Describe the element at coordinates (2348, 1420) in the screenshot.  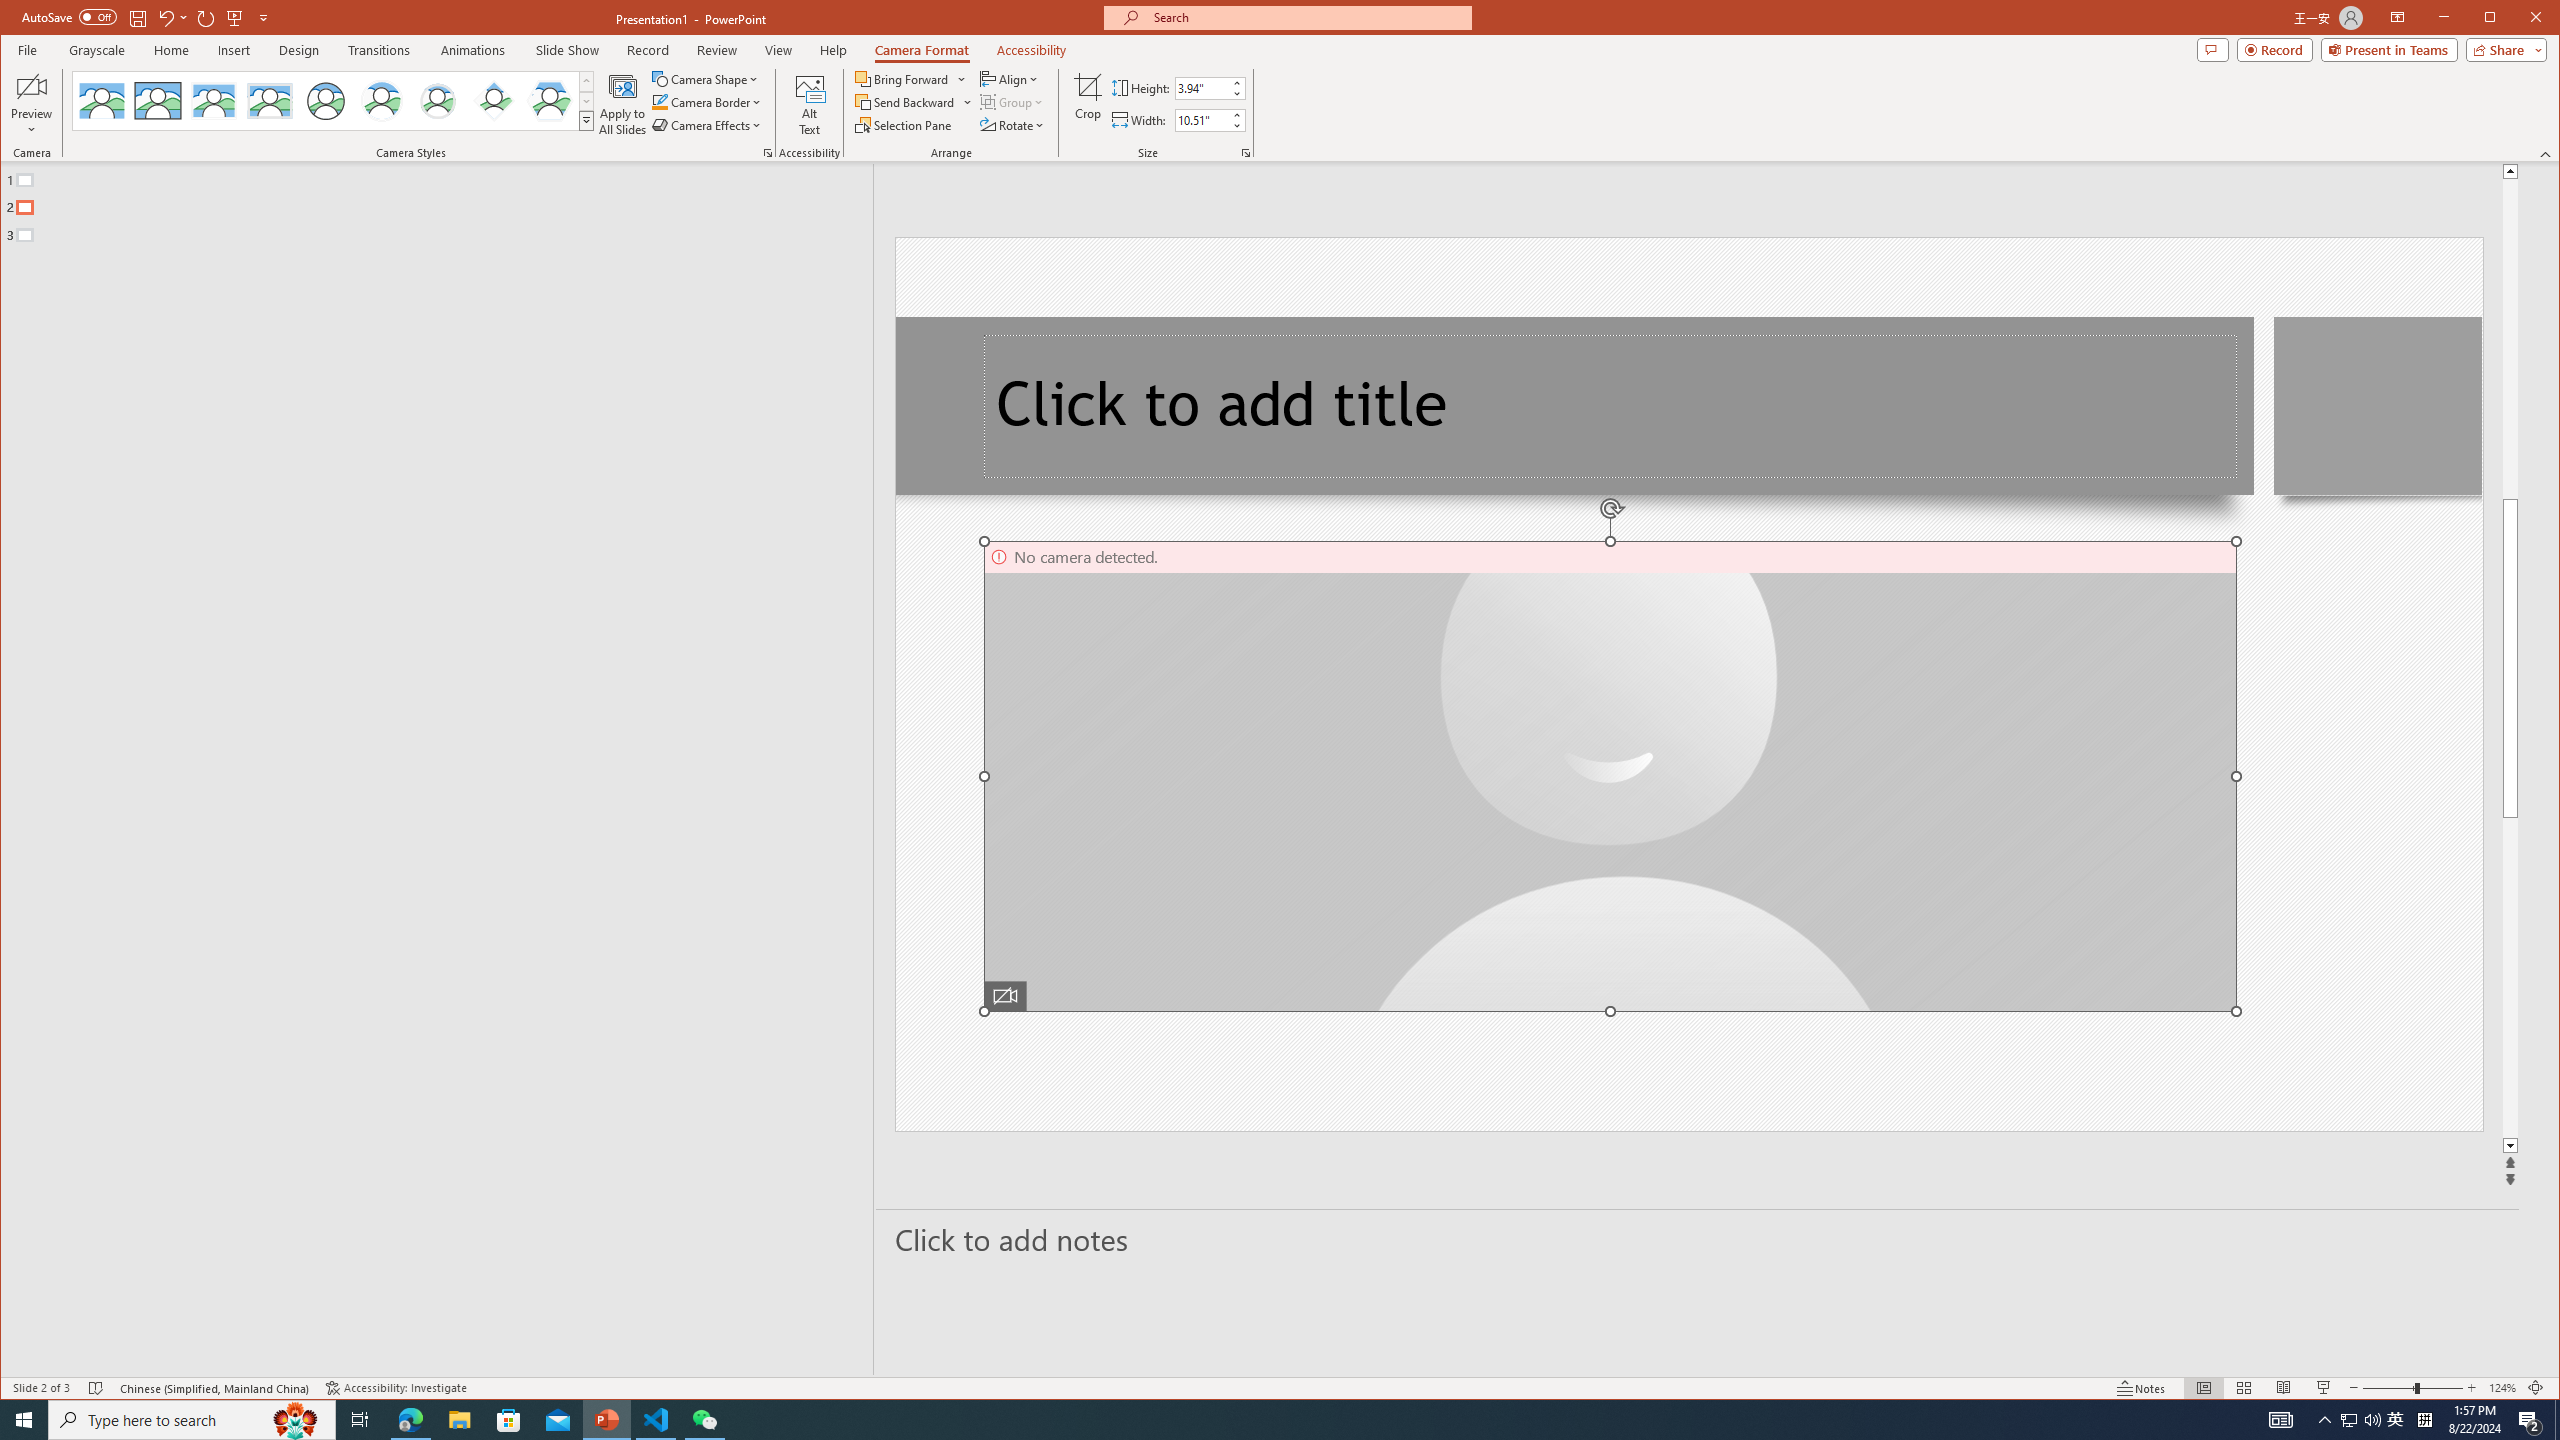
I see `Class: MsoCommandBar` at that location.